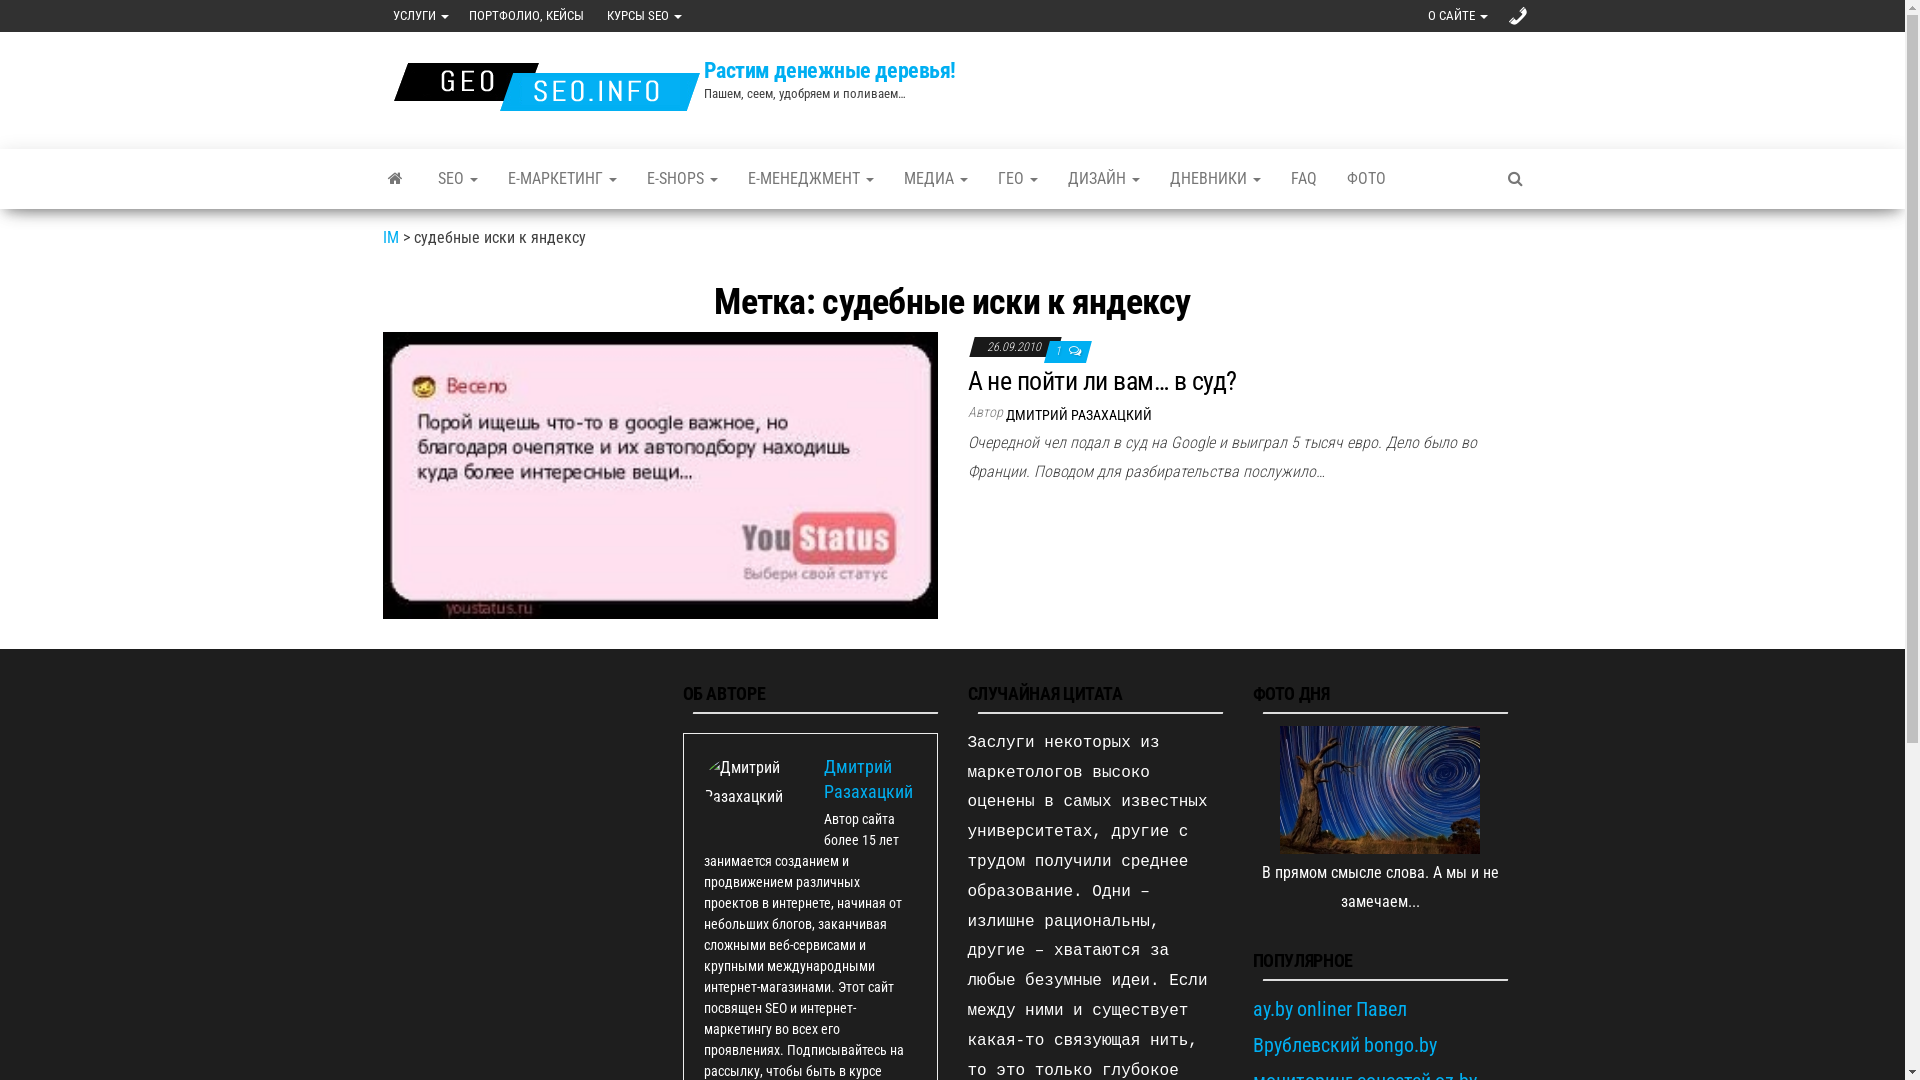 This screenshot has width=1920, height=1080. I want to click on bongo.by, so click(1400, 1045).